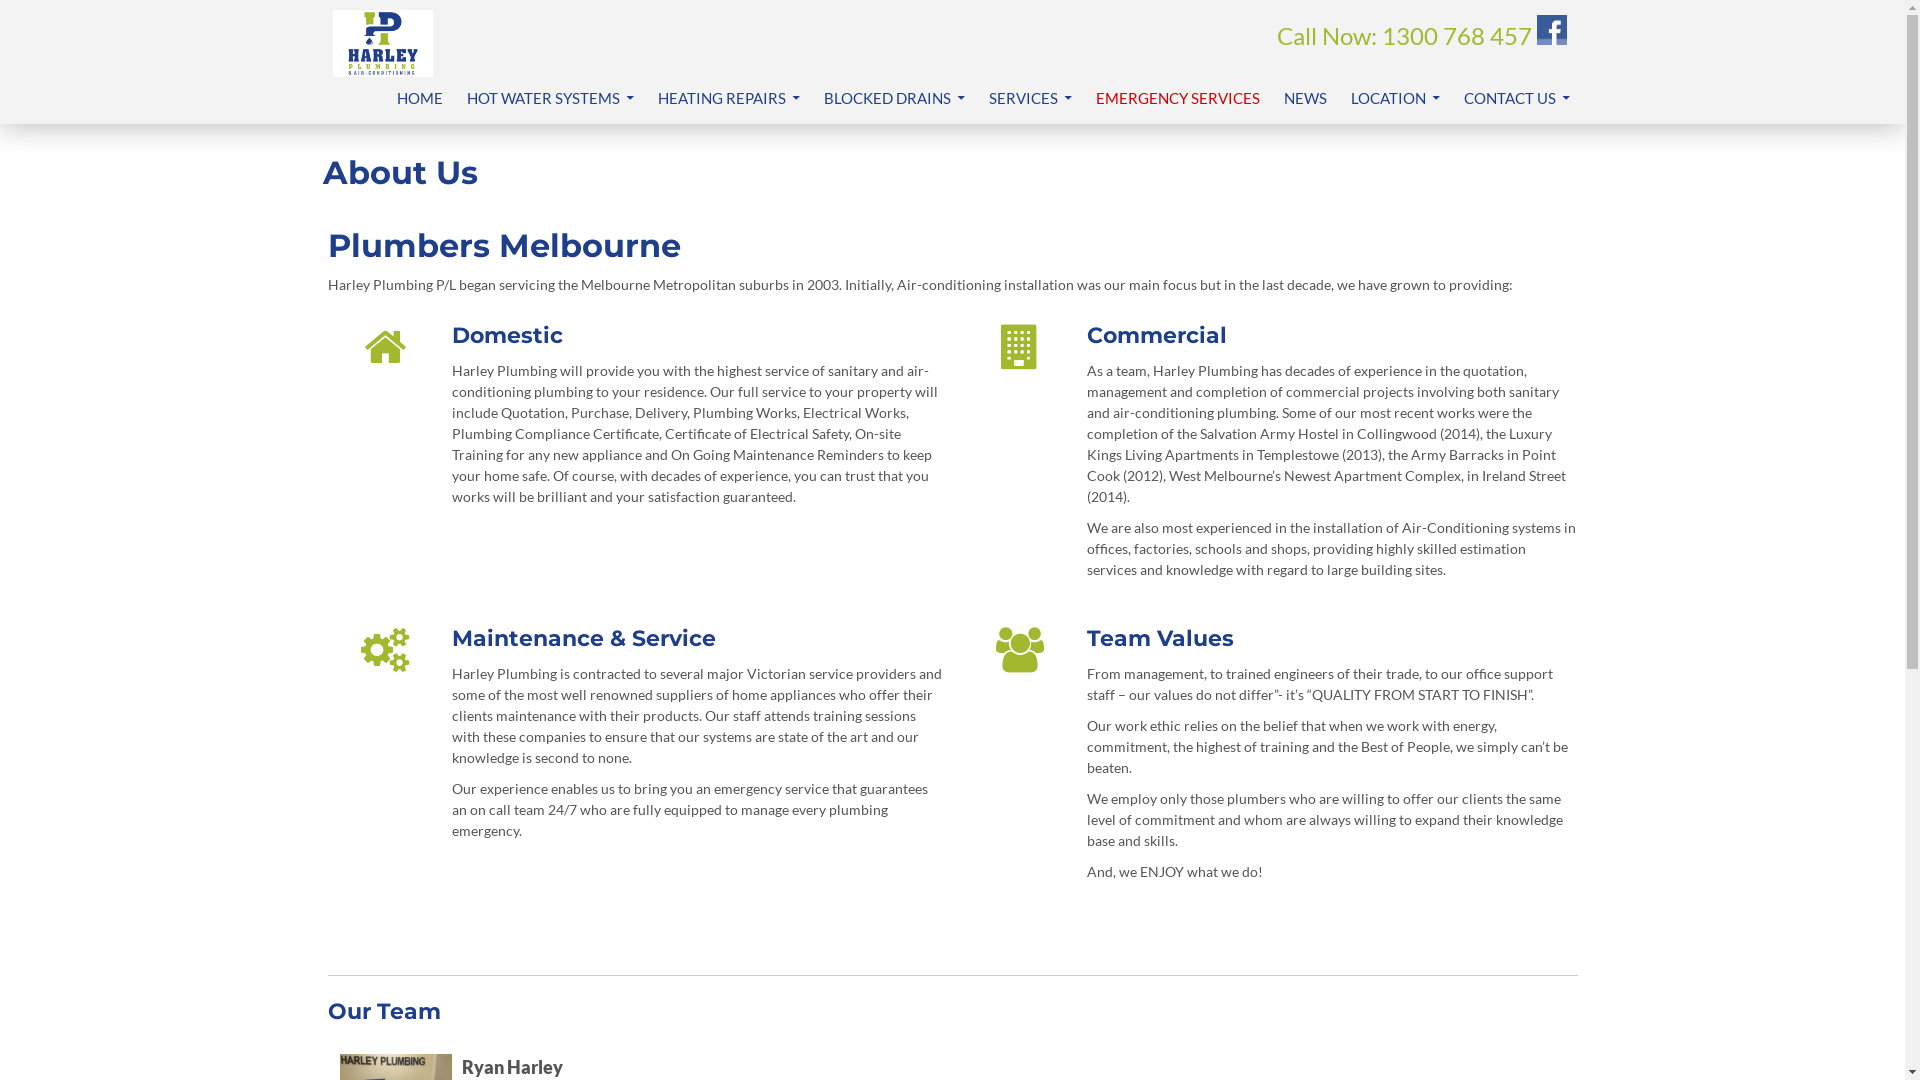  I want to click on EMERGENCY SERVICES, so click(1178, 98).